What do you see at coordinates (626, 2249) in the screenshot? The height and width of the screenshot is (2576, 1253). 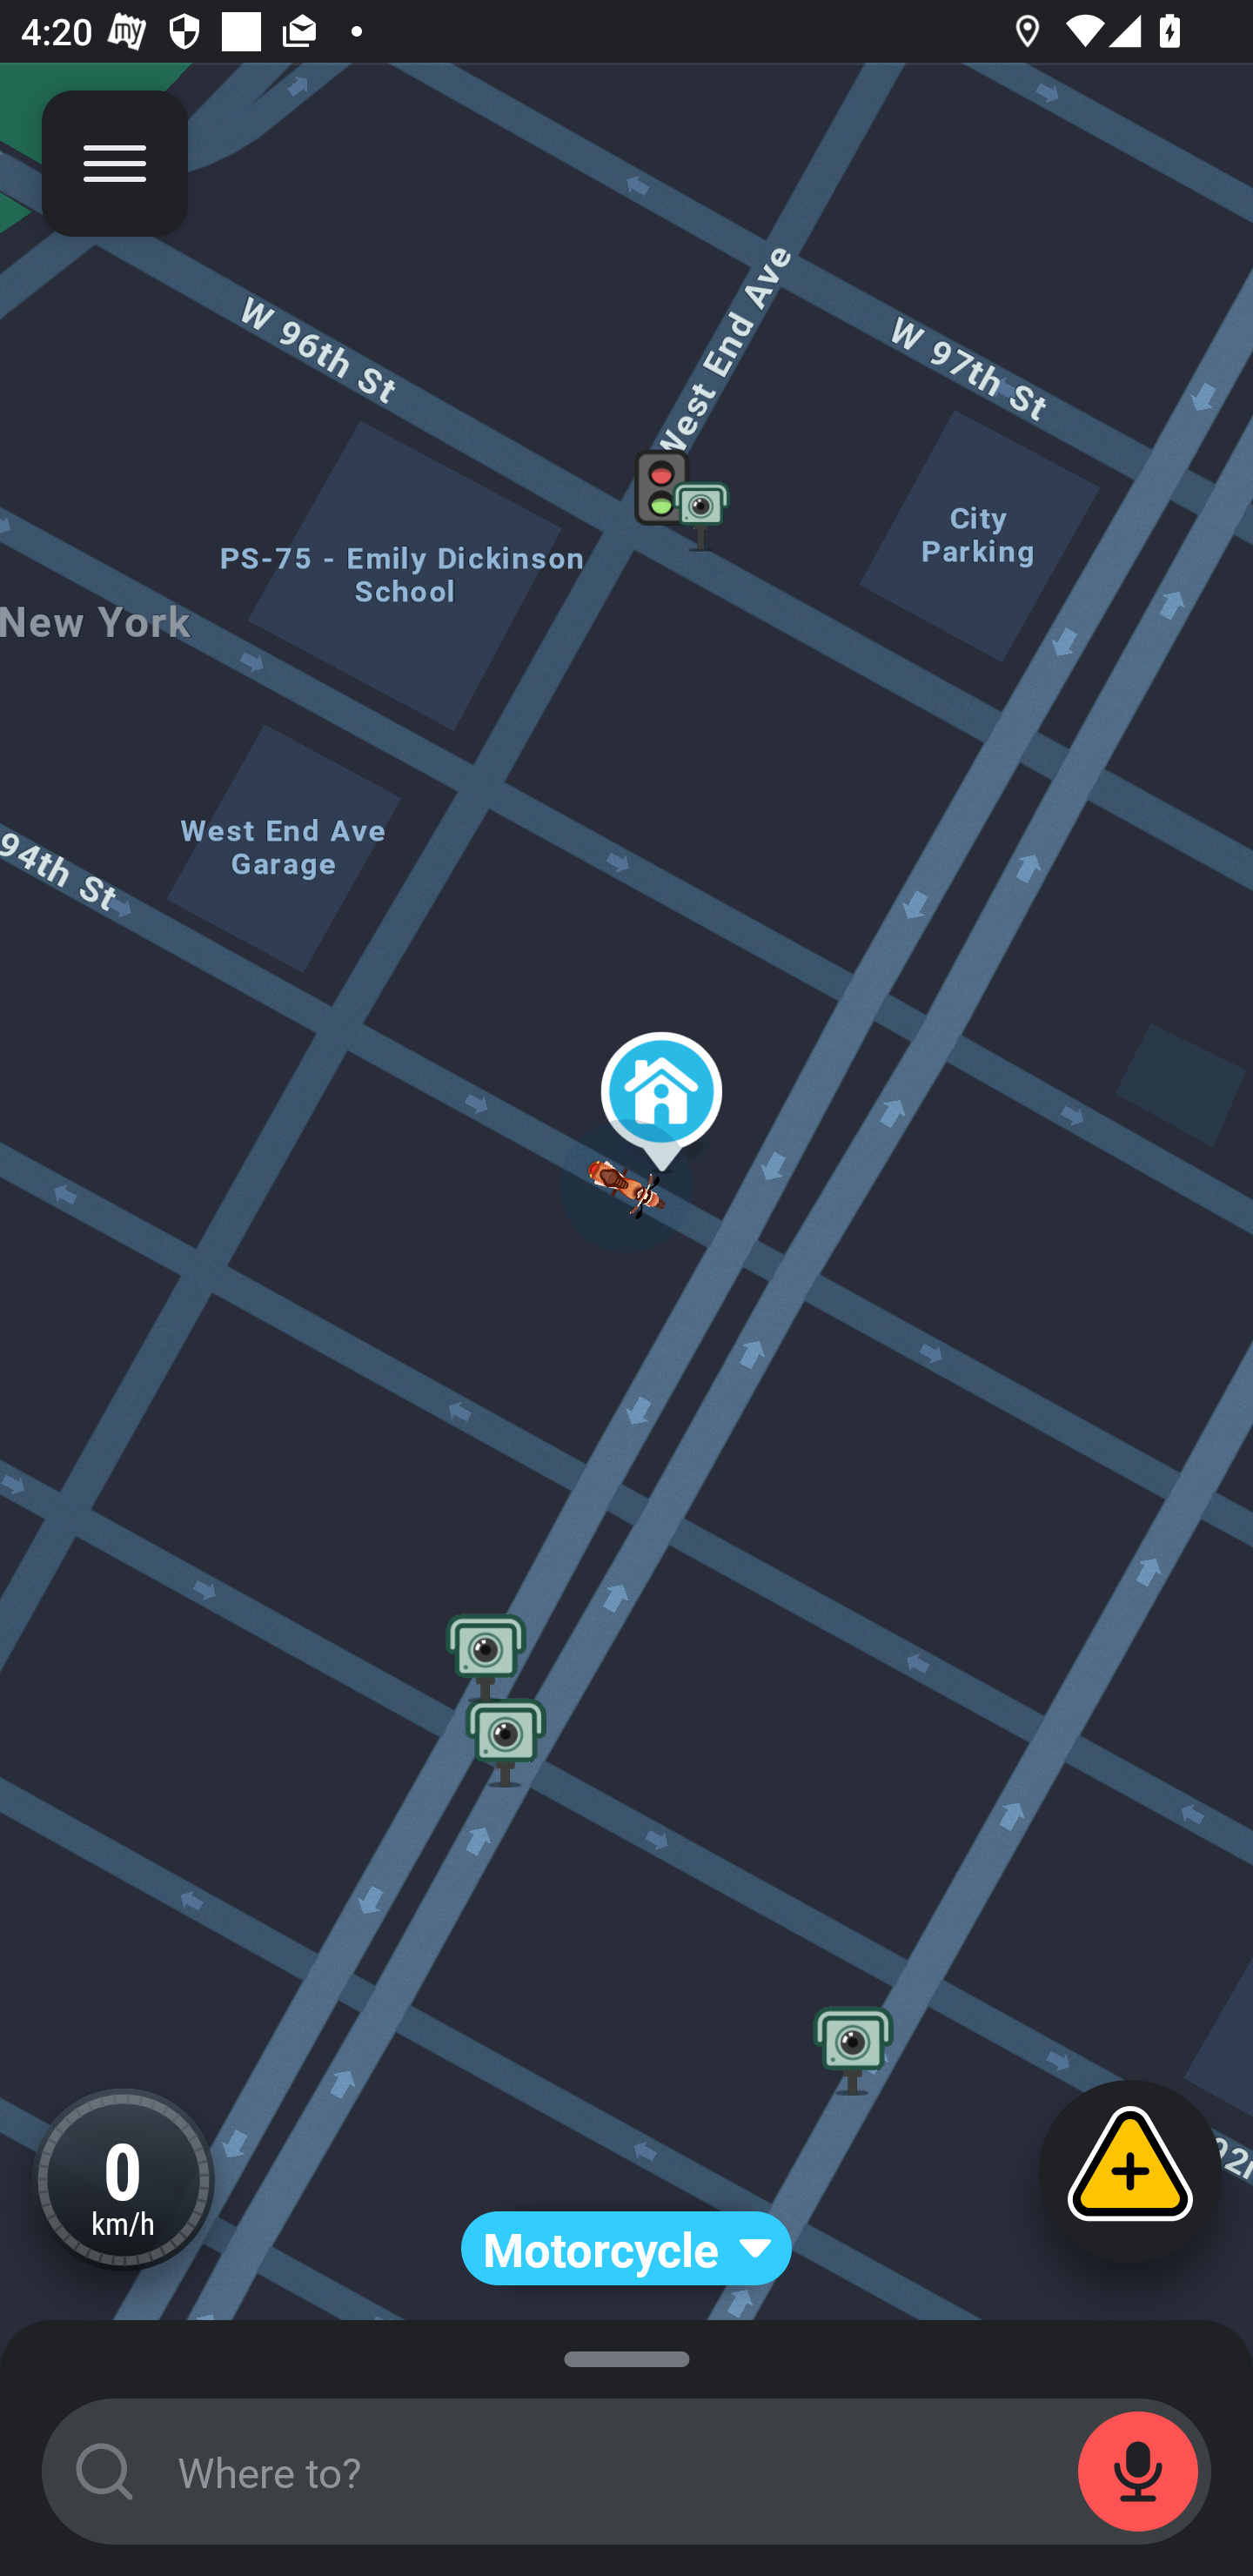 I see `Motorcycle` at bounding box center [626, 2249].